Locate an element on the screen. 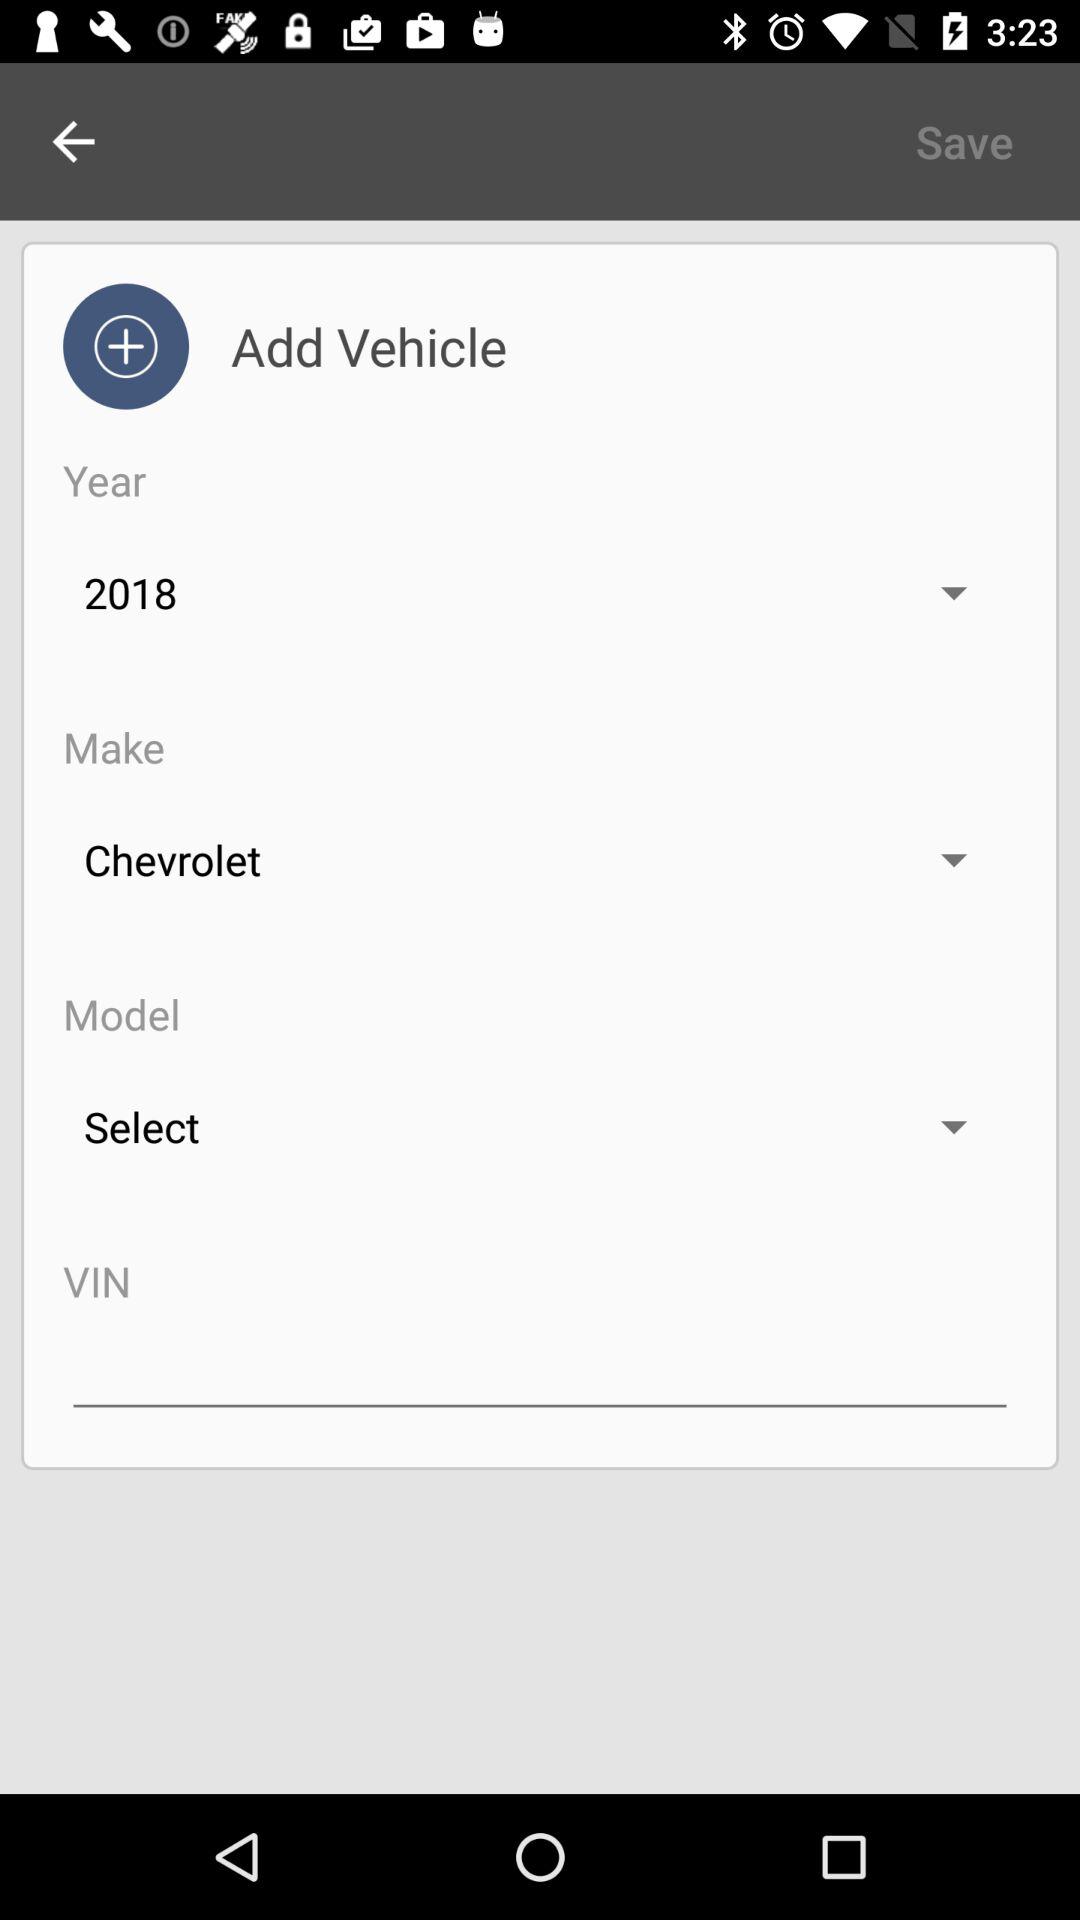  input vin number line is located at coordinates (540, 1368).